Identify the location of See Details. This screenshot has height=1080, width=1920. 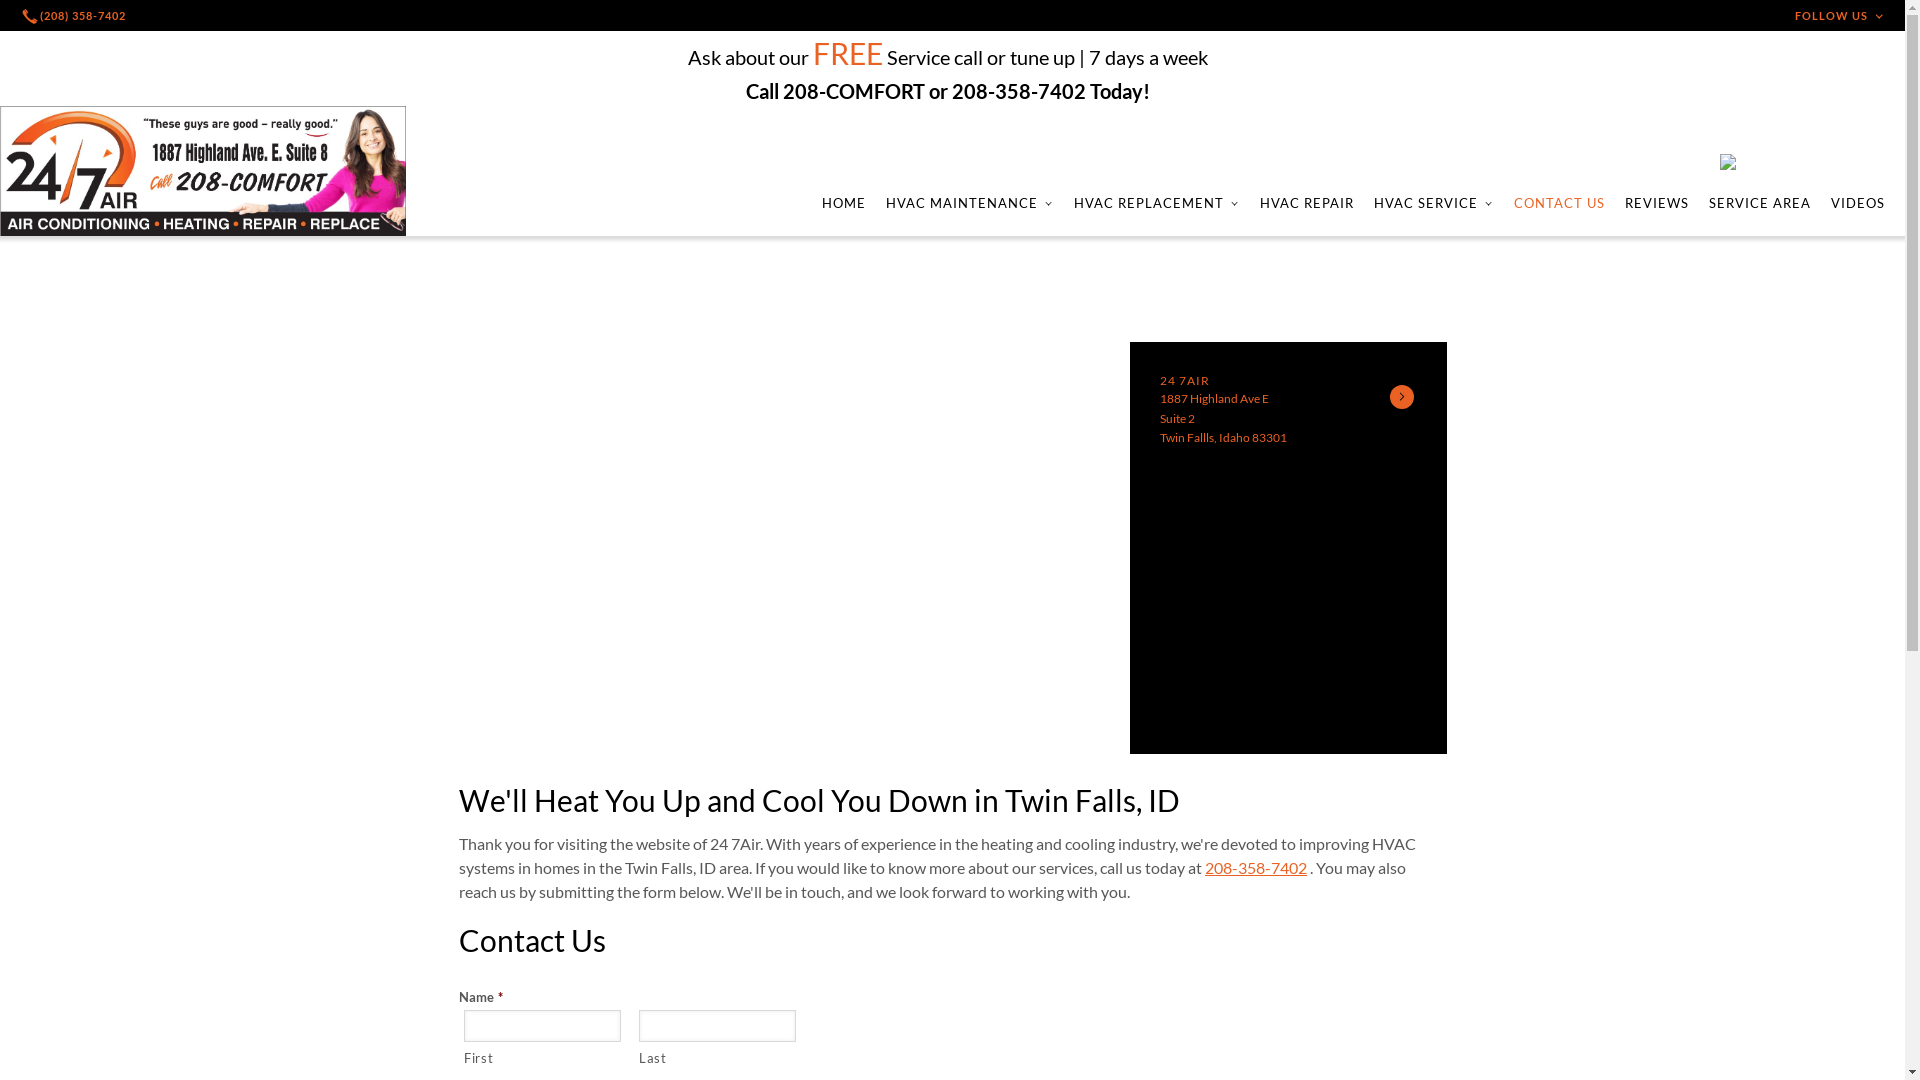
(1402, 396).